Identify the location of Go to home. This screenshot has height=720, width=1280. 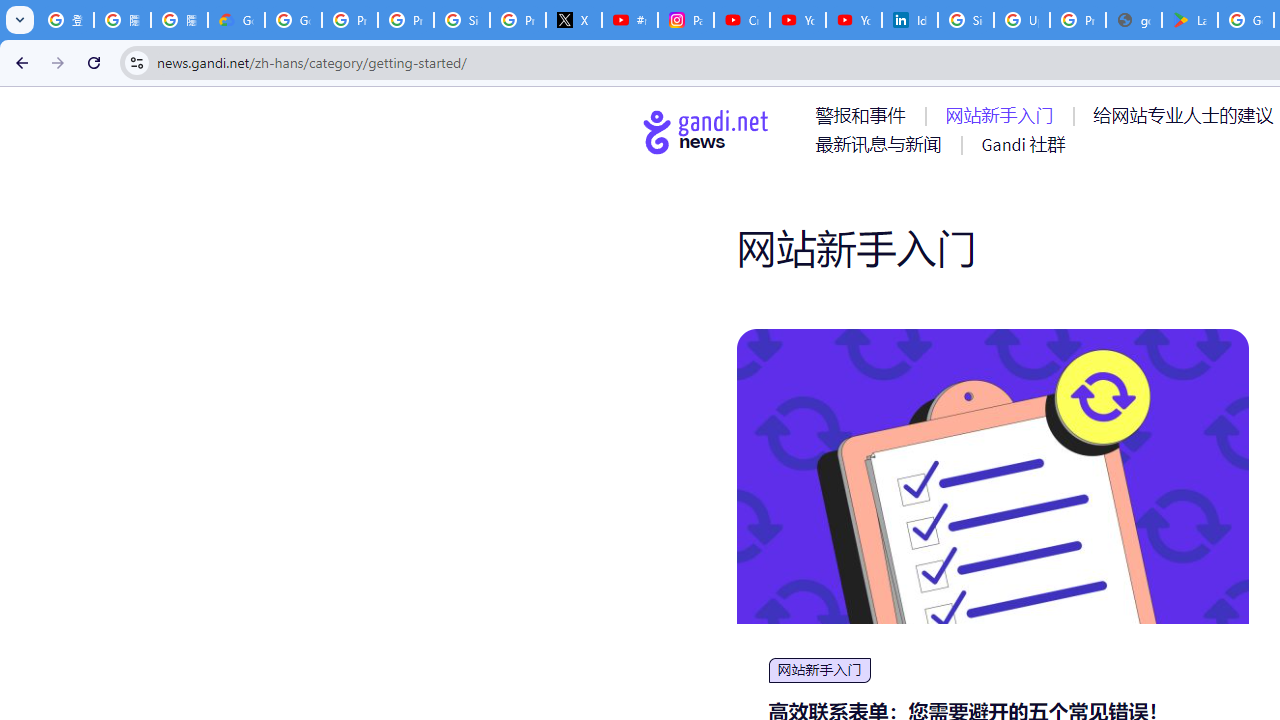
(706, 131).